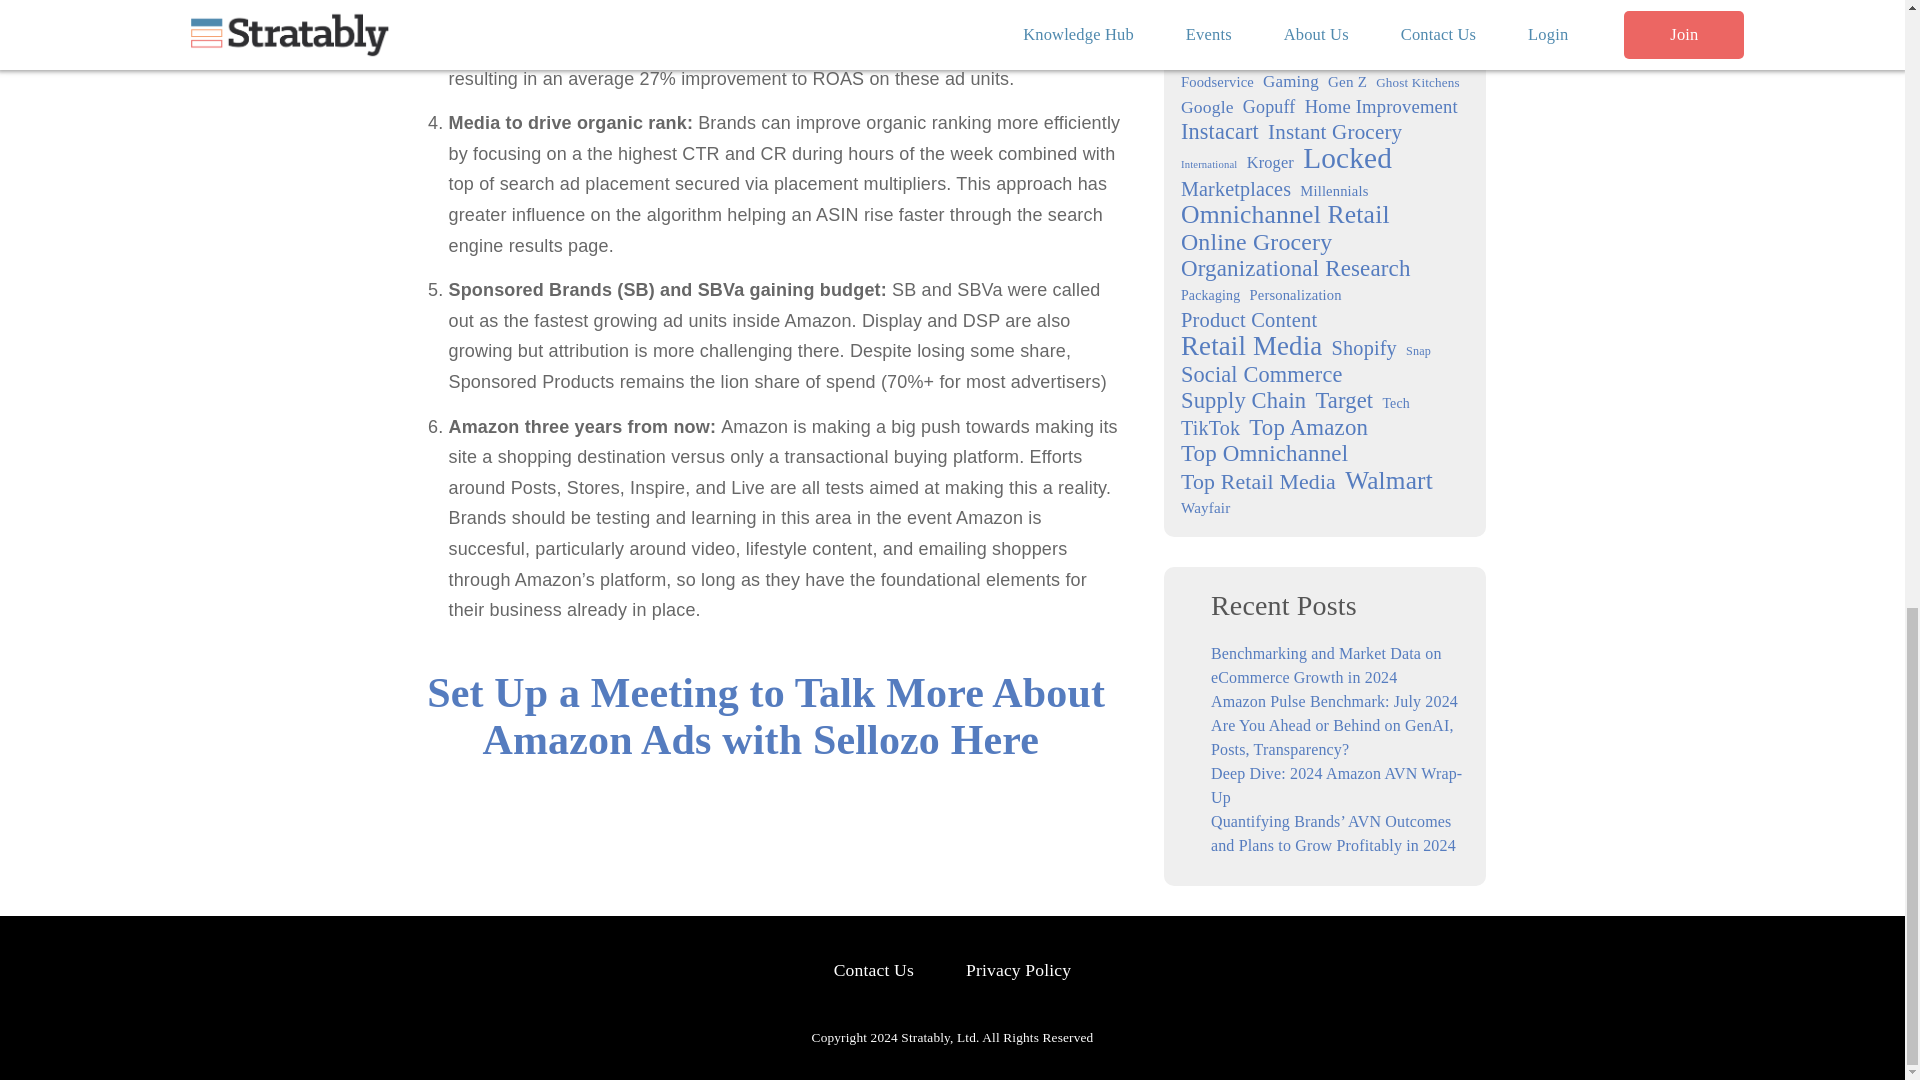  I want to click on Analytics, so click(1348, 6).